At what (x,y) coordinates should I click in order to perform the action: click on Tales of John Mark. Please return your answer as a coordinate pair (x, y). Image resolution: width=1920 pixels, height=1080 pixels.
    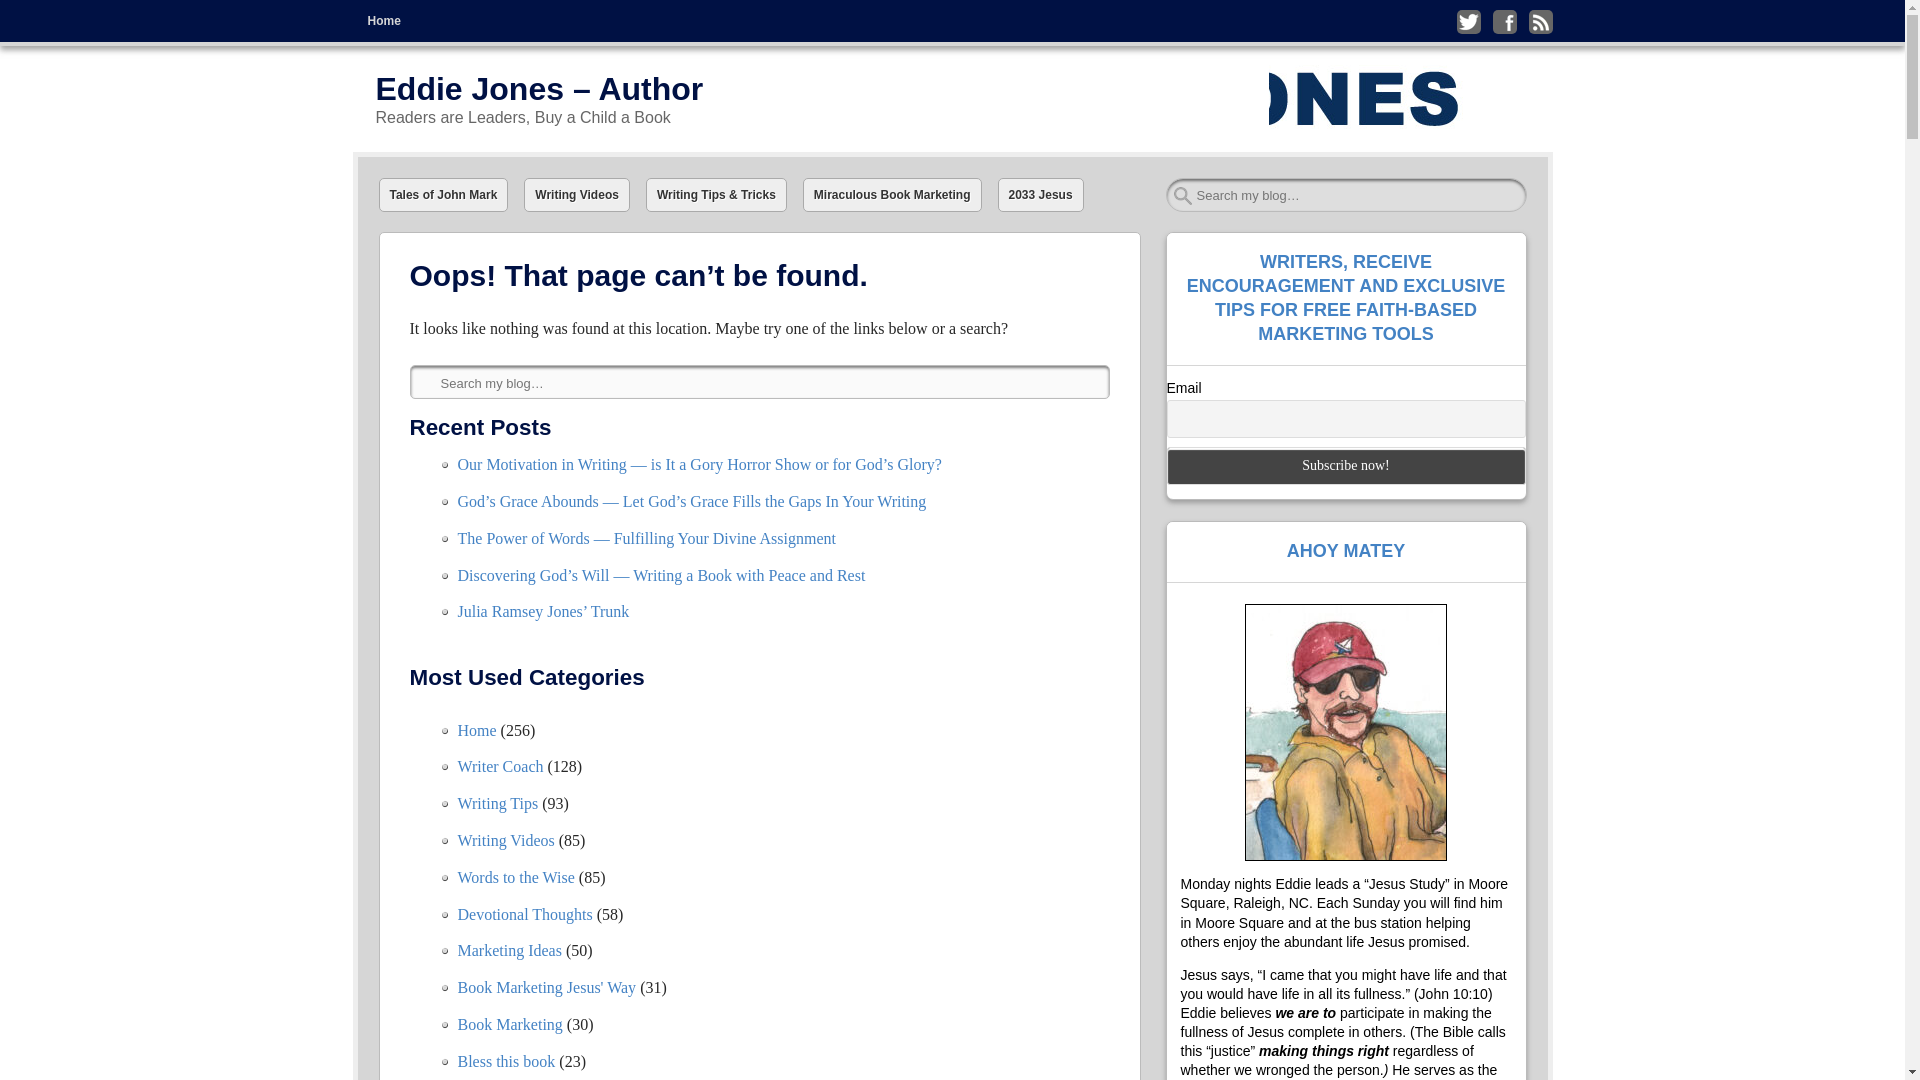
    Looking at the image, I should click on (443, 194).